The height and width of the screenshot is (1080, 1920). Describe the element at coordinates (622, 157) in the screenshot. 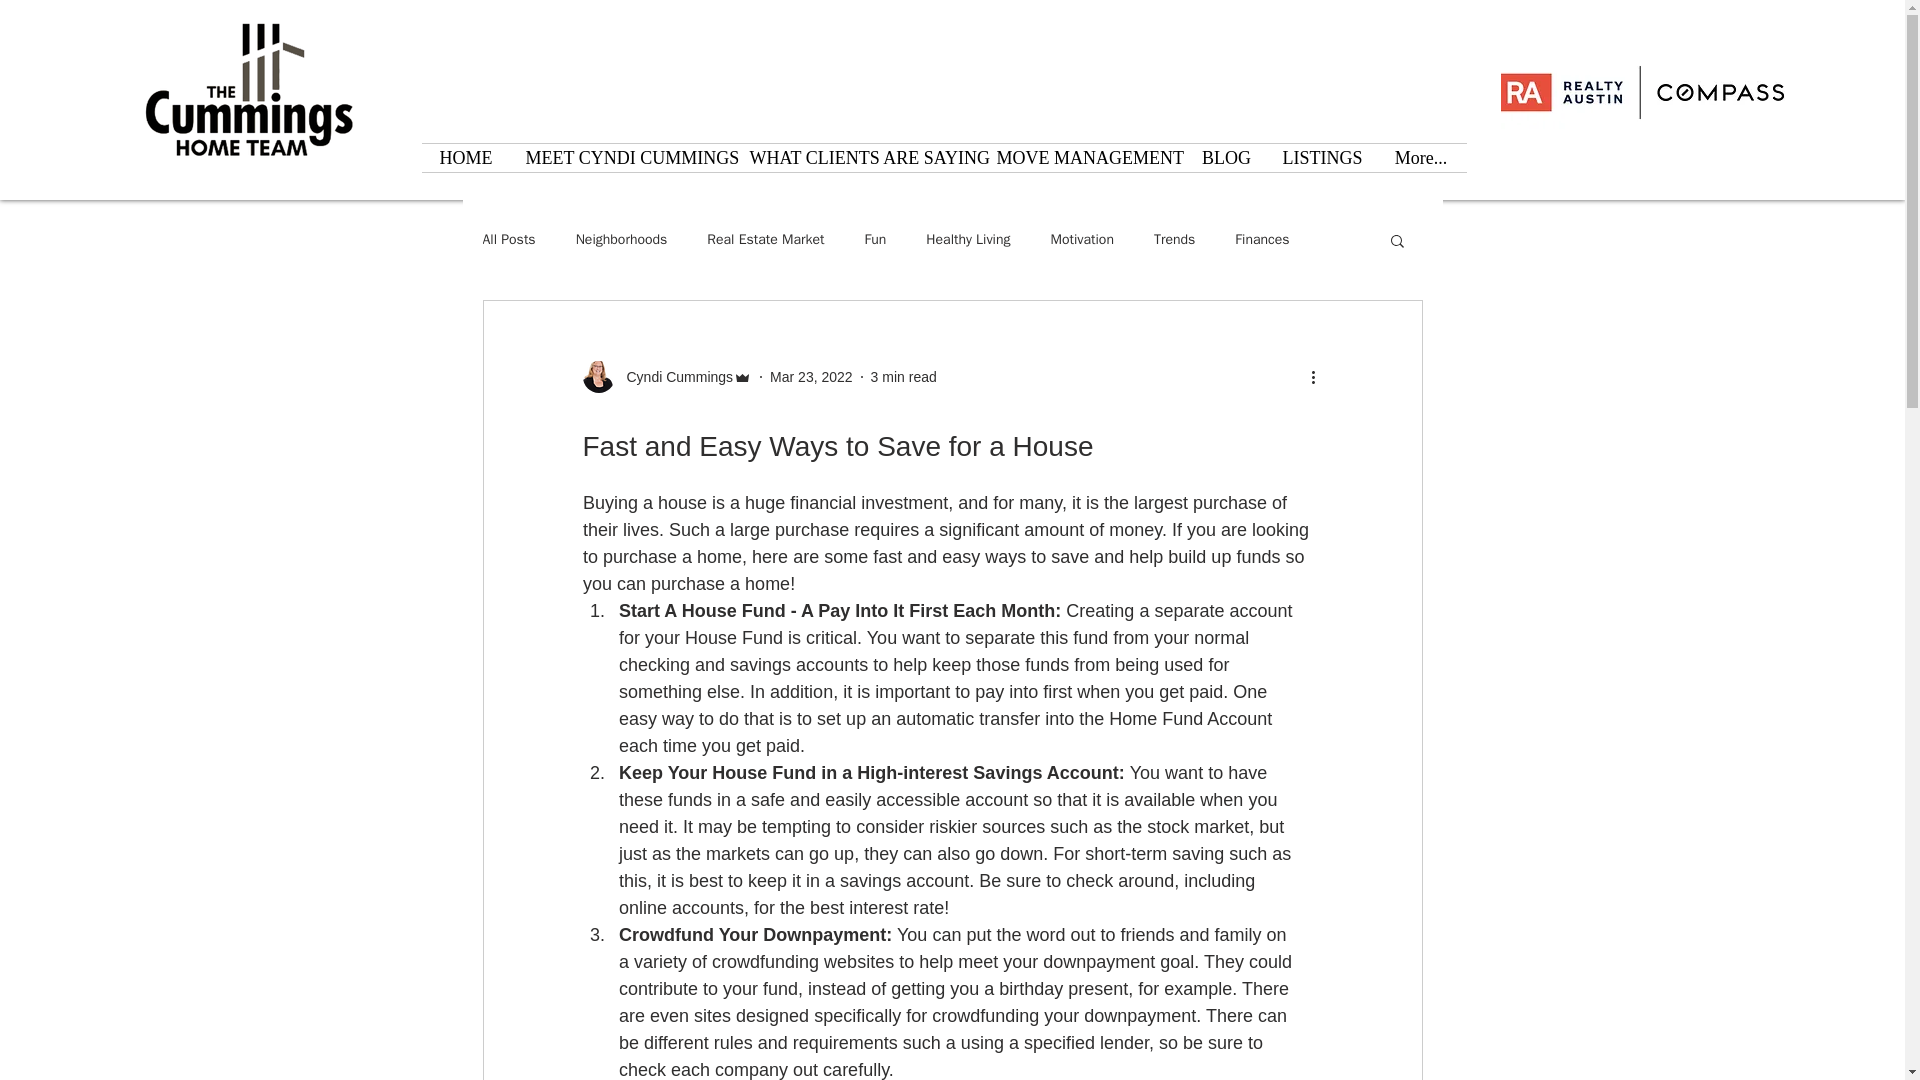

I see `MEET CYNDI CUMMINGS` at that location.